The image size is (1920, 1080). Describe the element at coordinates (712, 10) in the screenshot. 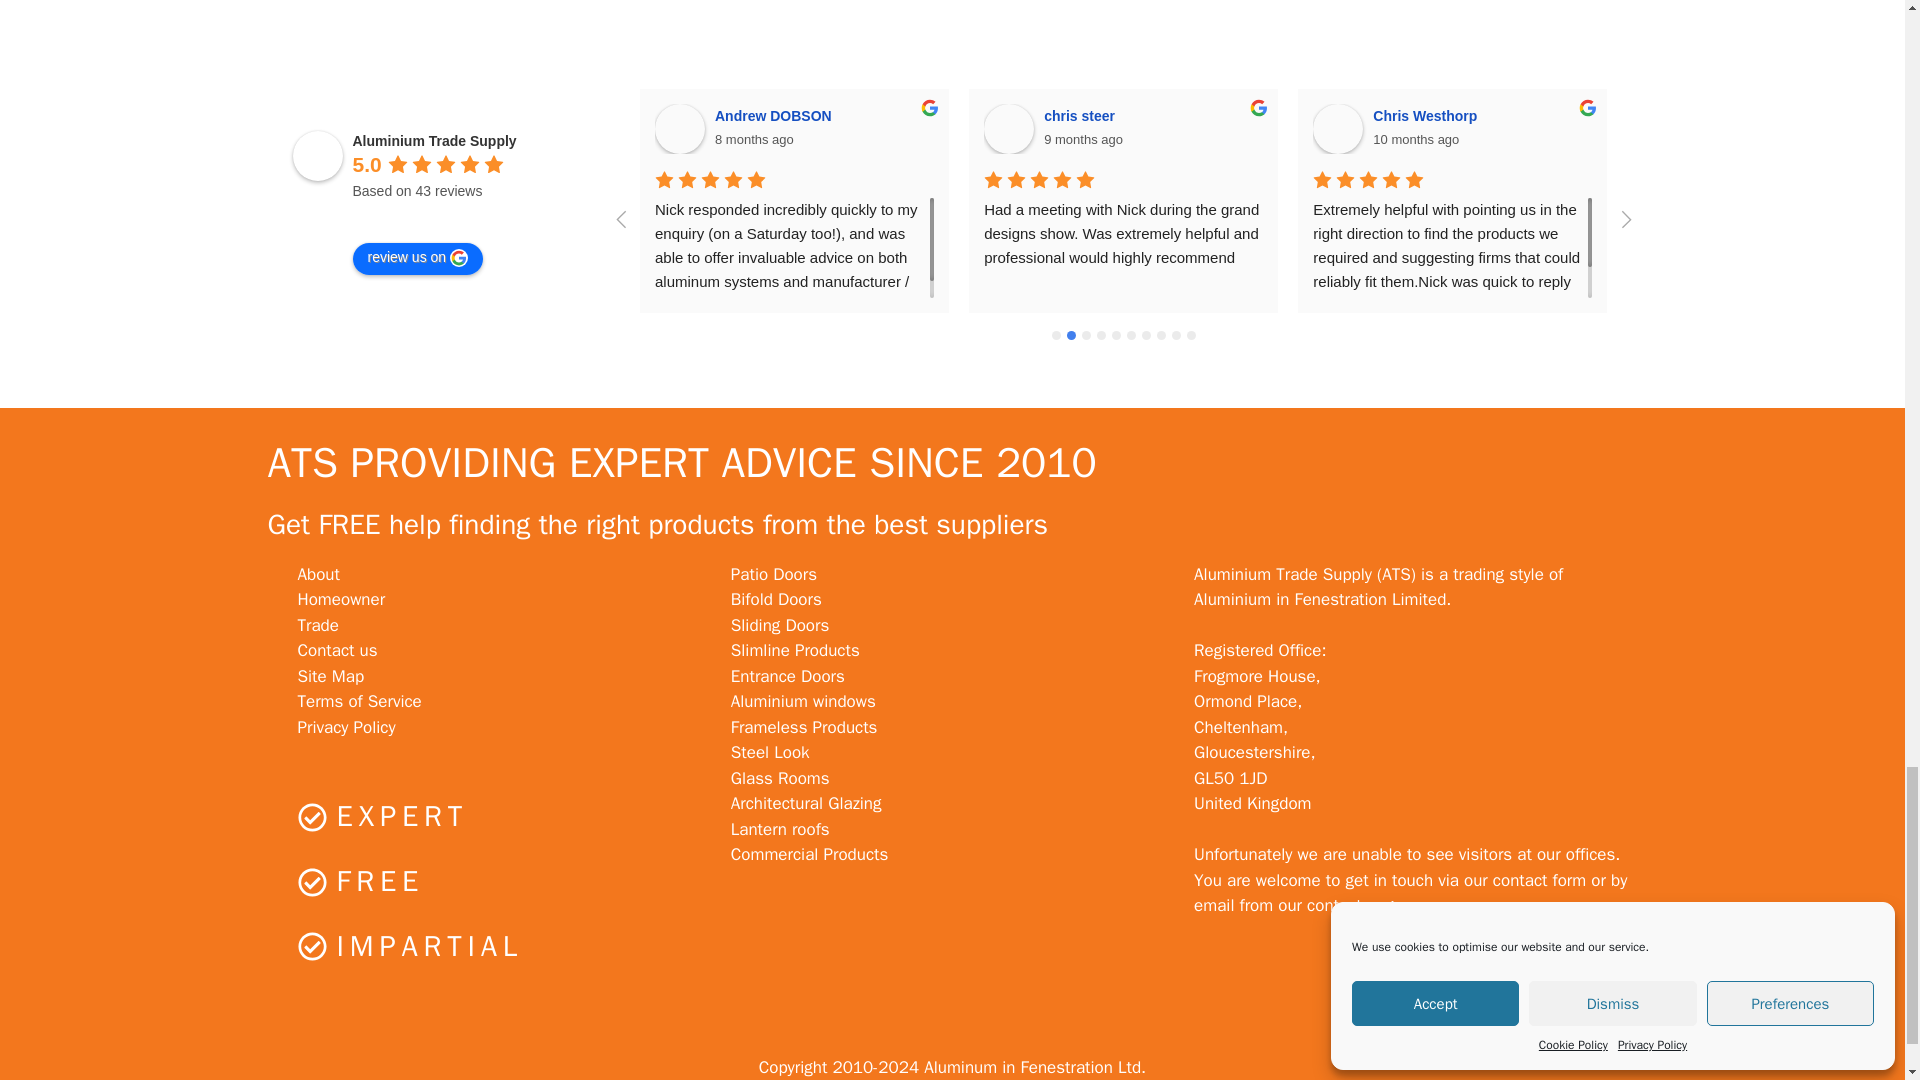

I see `attlas` at that location.